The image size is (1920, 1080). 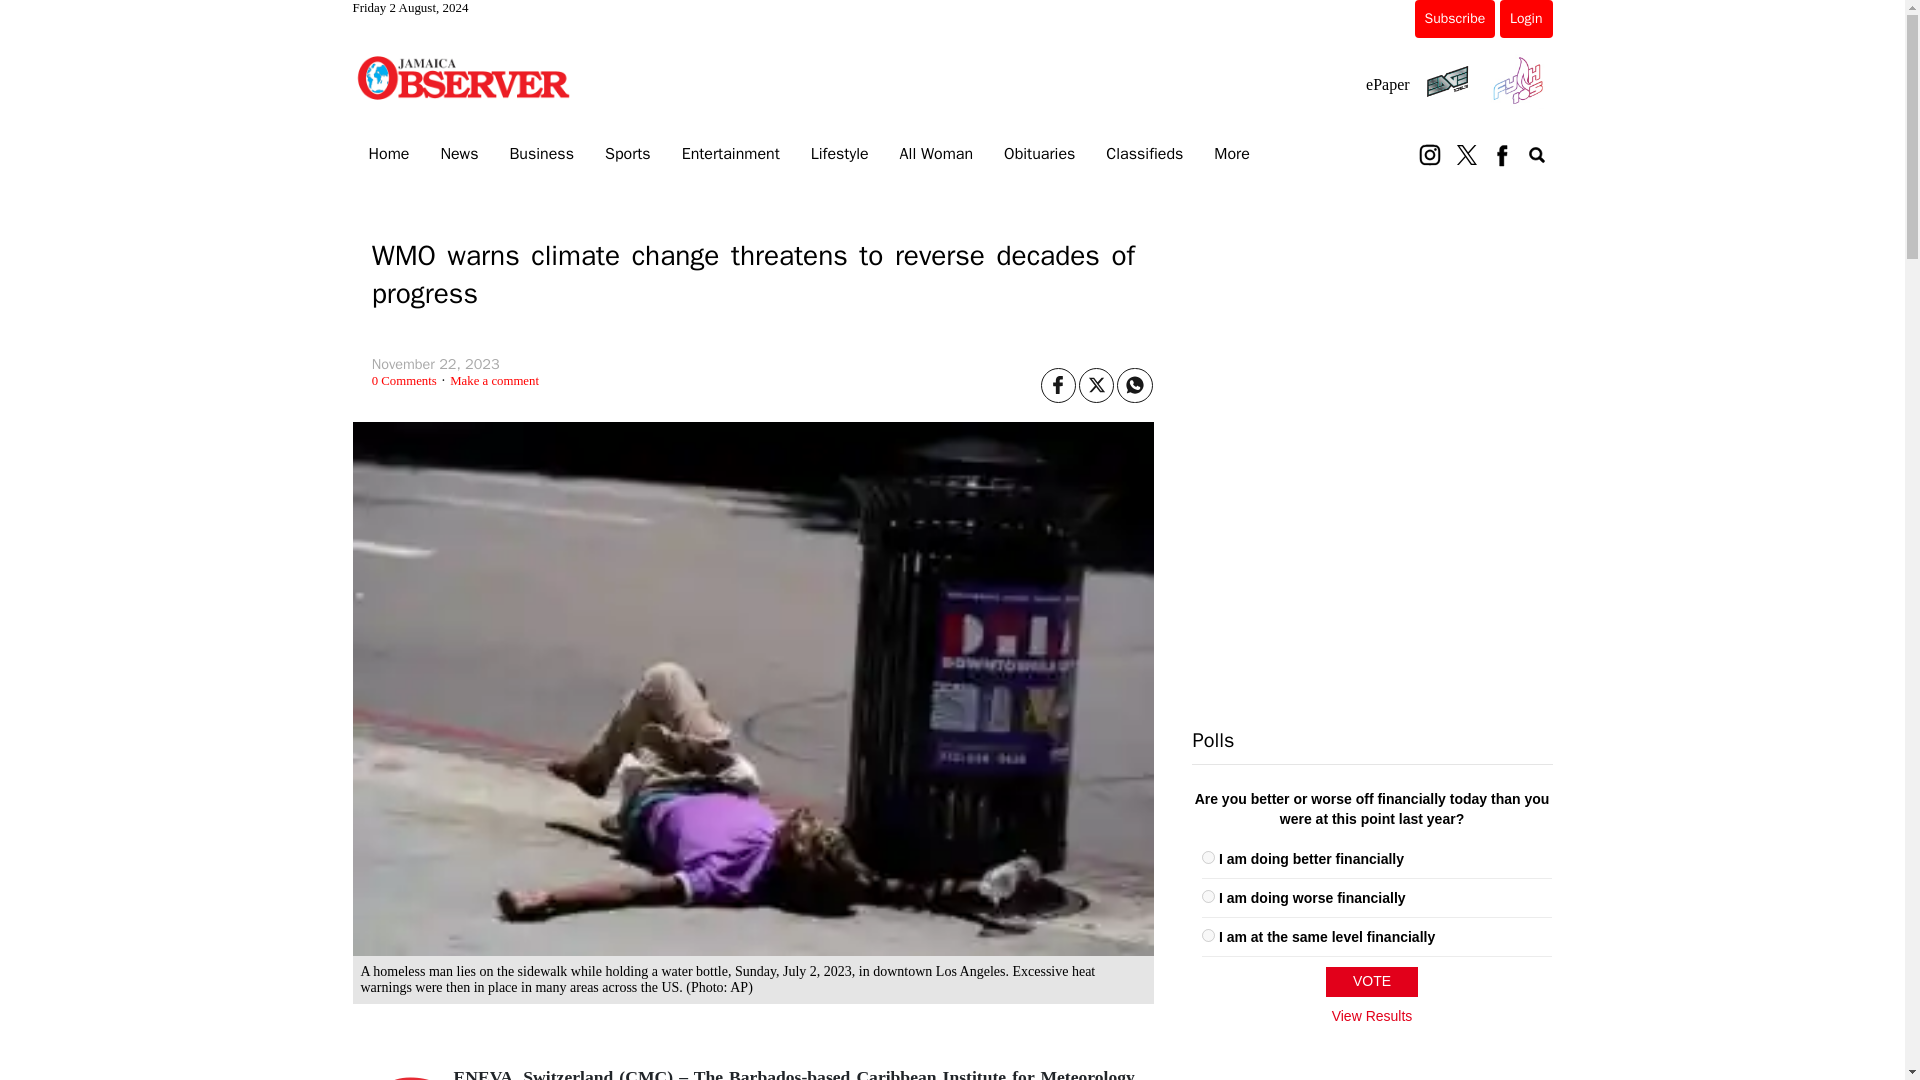 I want to click on Login, so click(x=1525, y=18).